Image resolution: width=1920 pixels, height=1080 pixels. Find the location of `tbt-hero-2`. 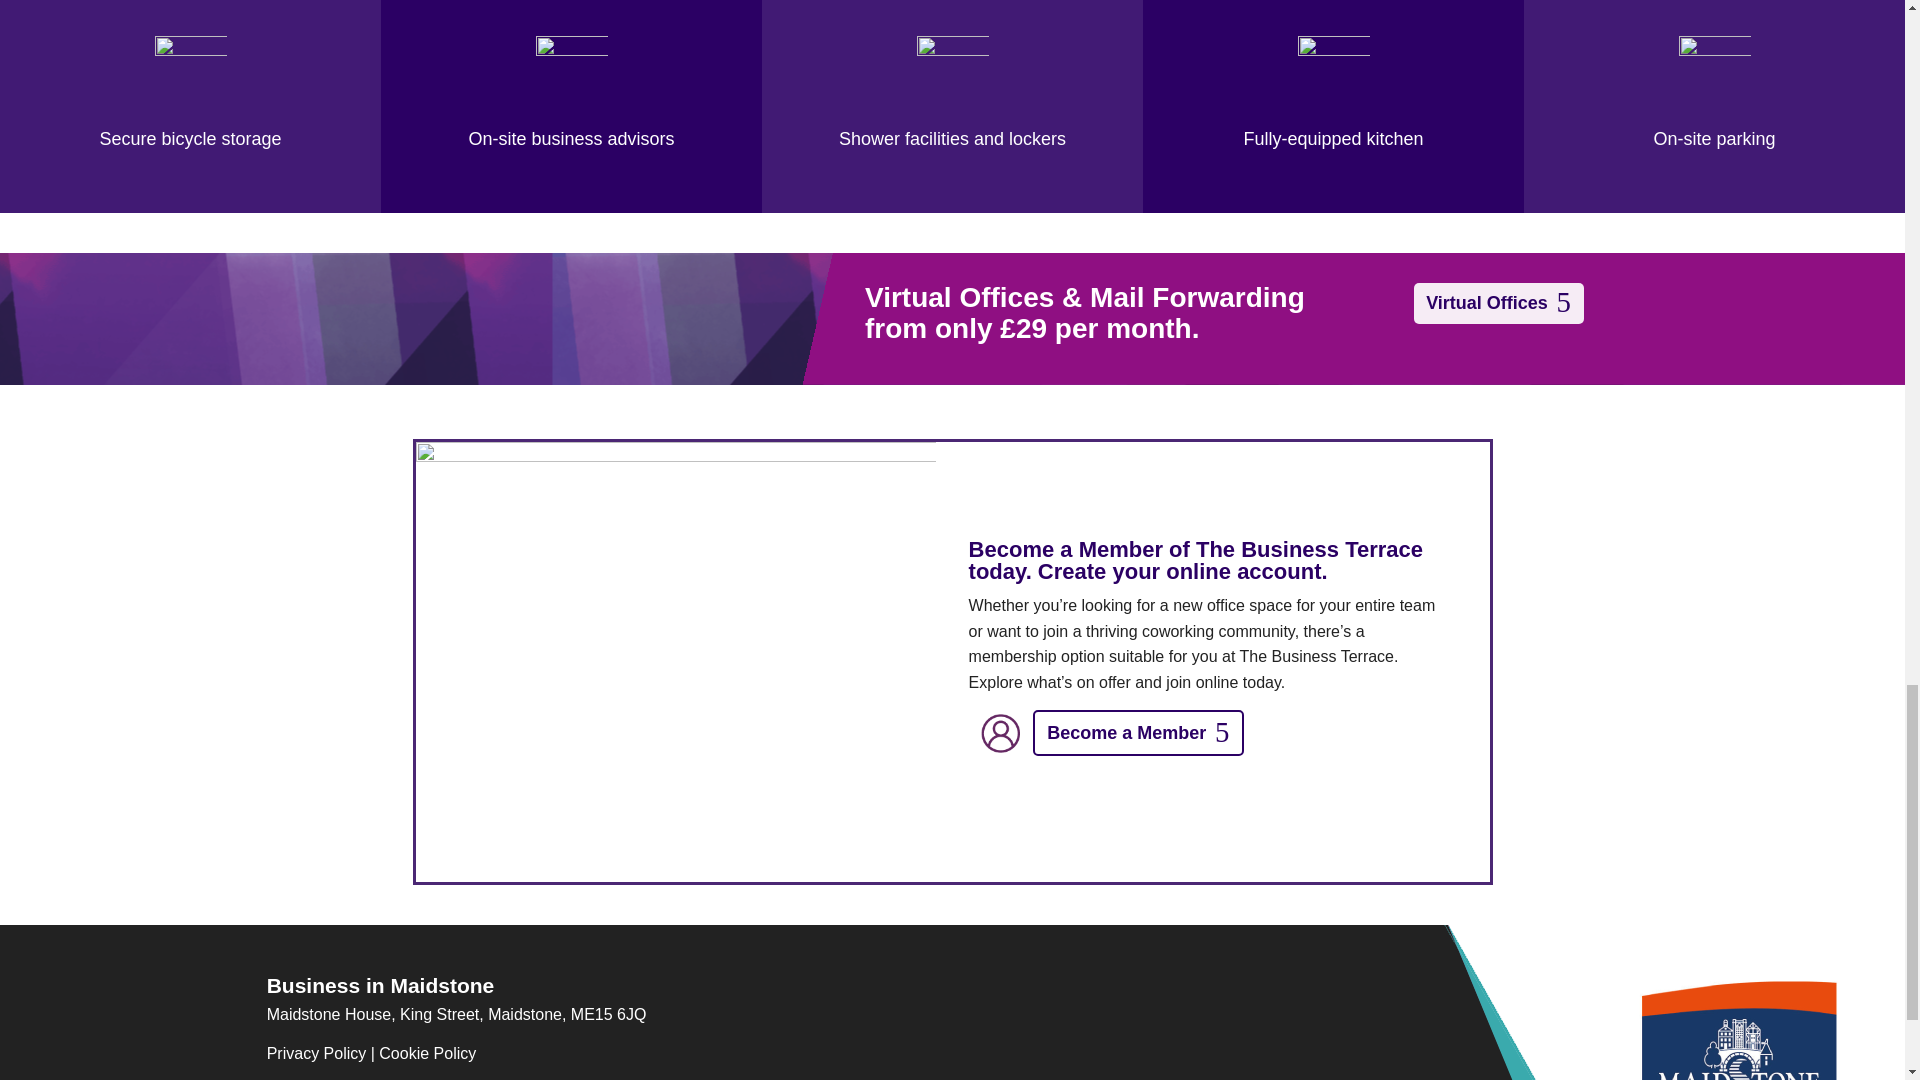

tbt-hero-2 is located at coordinates (676, 662).